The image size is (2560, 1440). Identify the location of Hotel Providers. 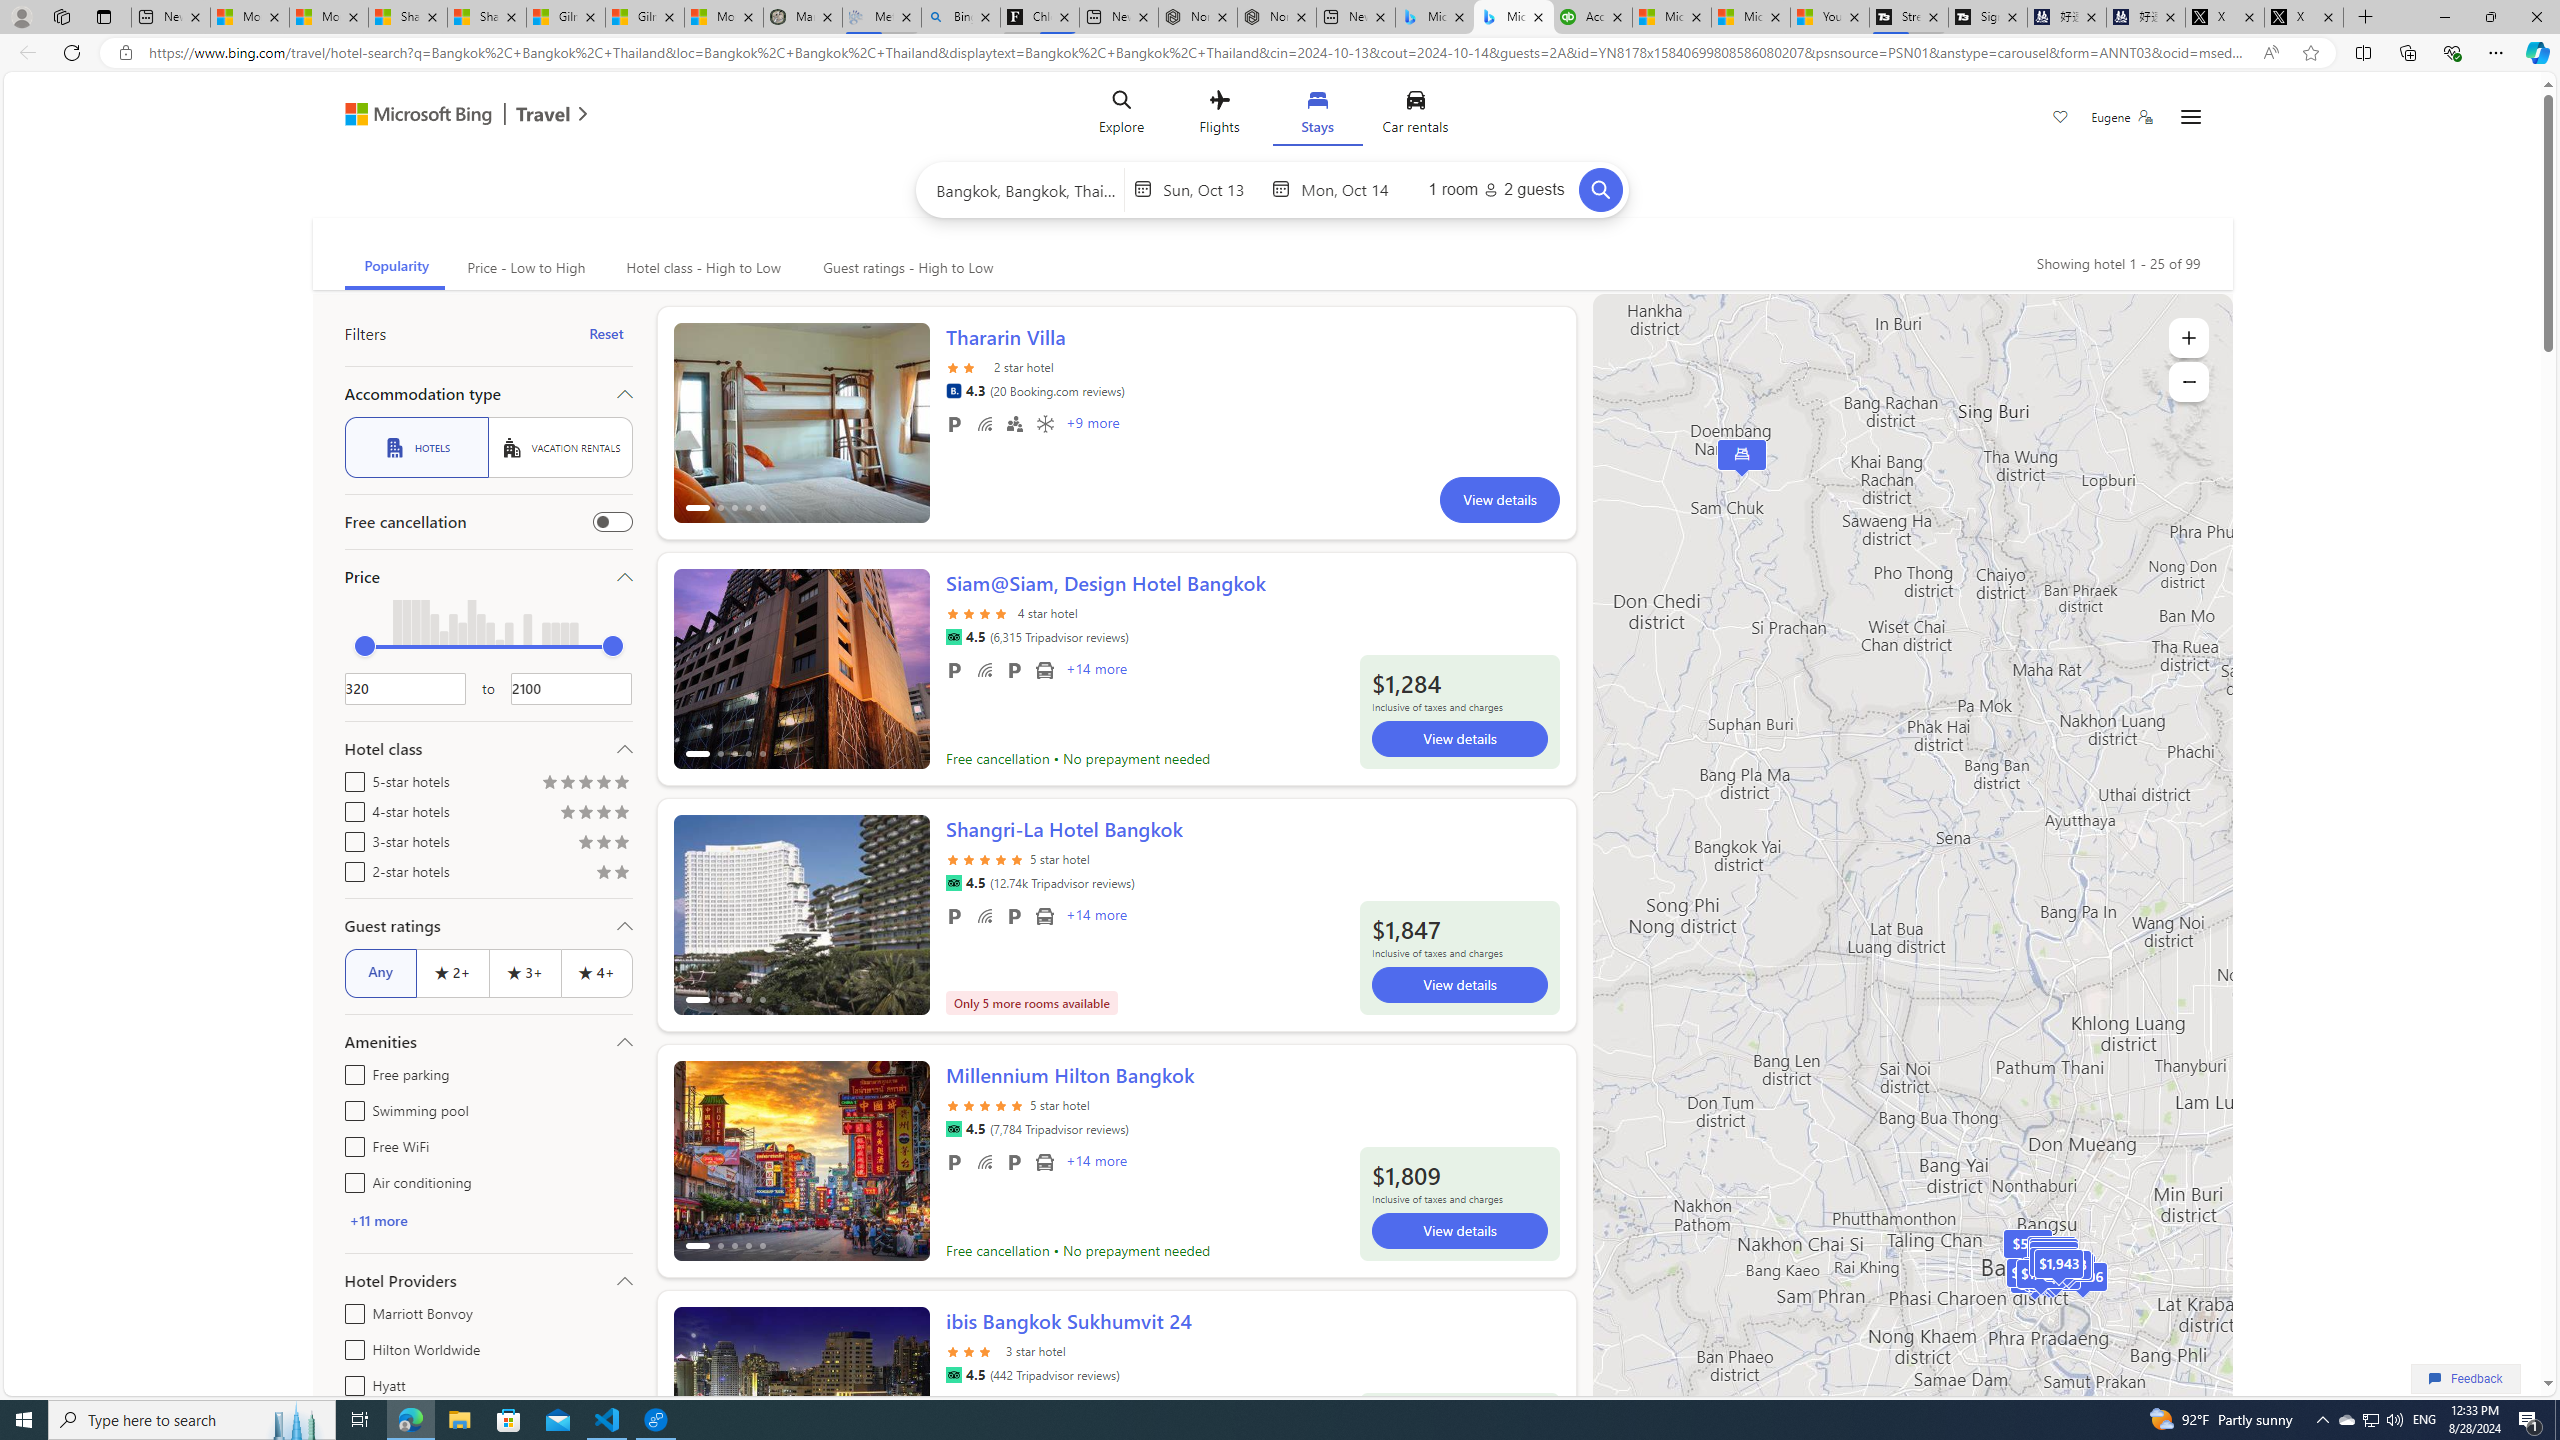
(488, 1280).